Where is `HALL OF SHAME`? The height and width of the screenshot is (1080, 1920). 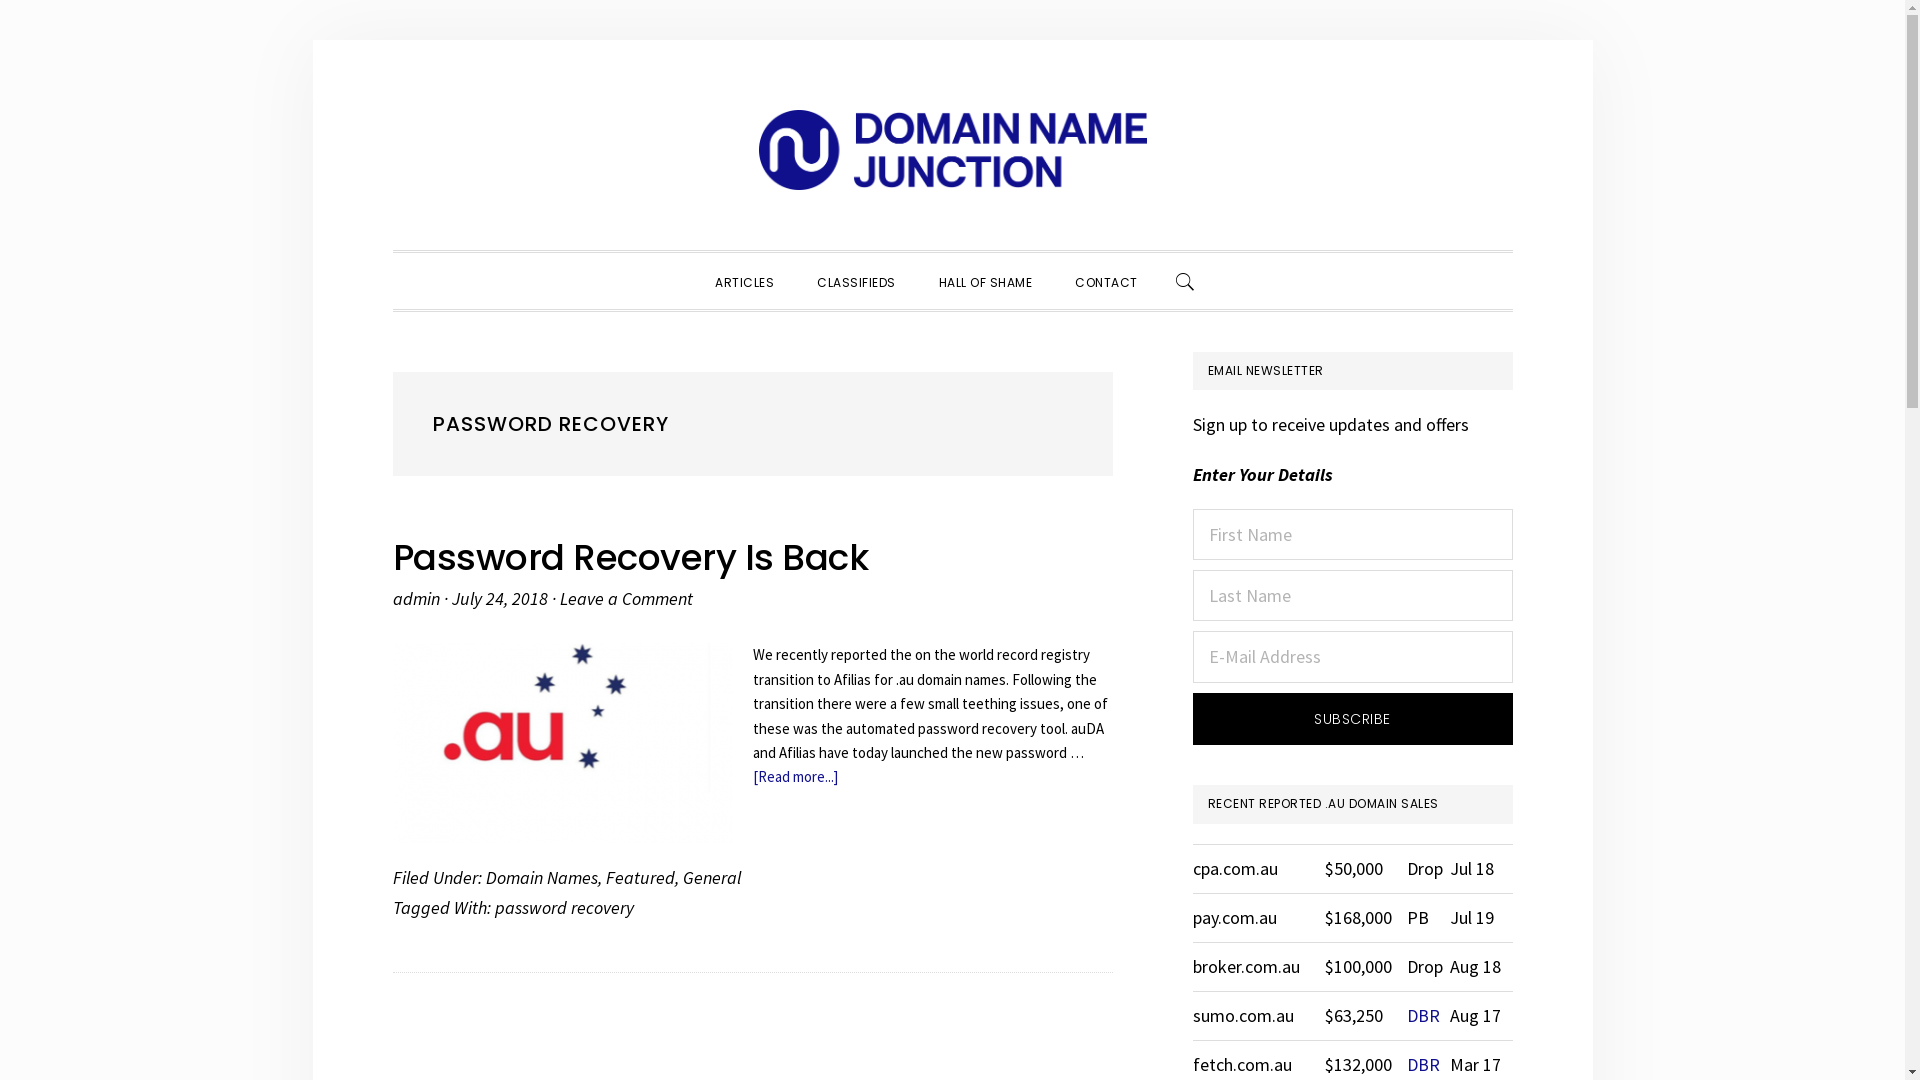 HALL OF SHAME is located at coordinates (985, 281).